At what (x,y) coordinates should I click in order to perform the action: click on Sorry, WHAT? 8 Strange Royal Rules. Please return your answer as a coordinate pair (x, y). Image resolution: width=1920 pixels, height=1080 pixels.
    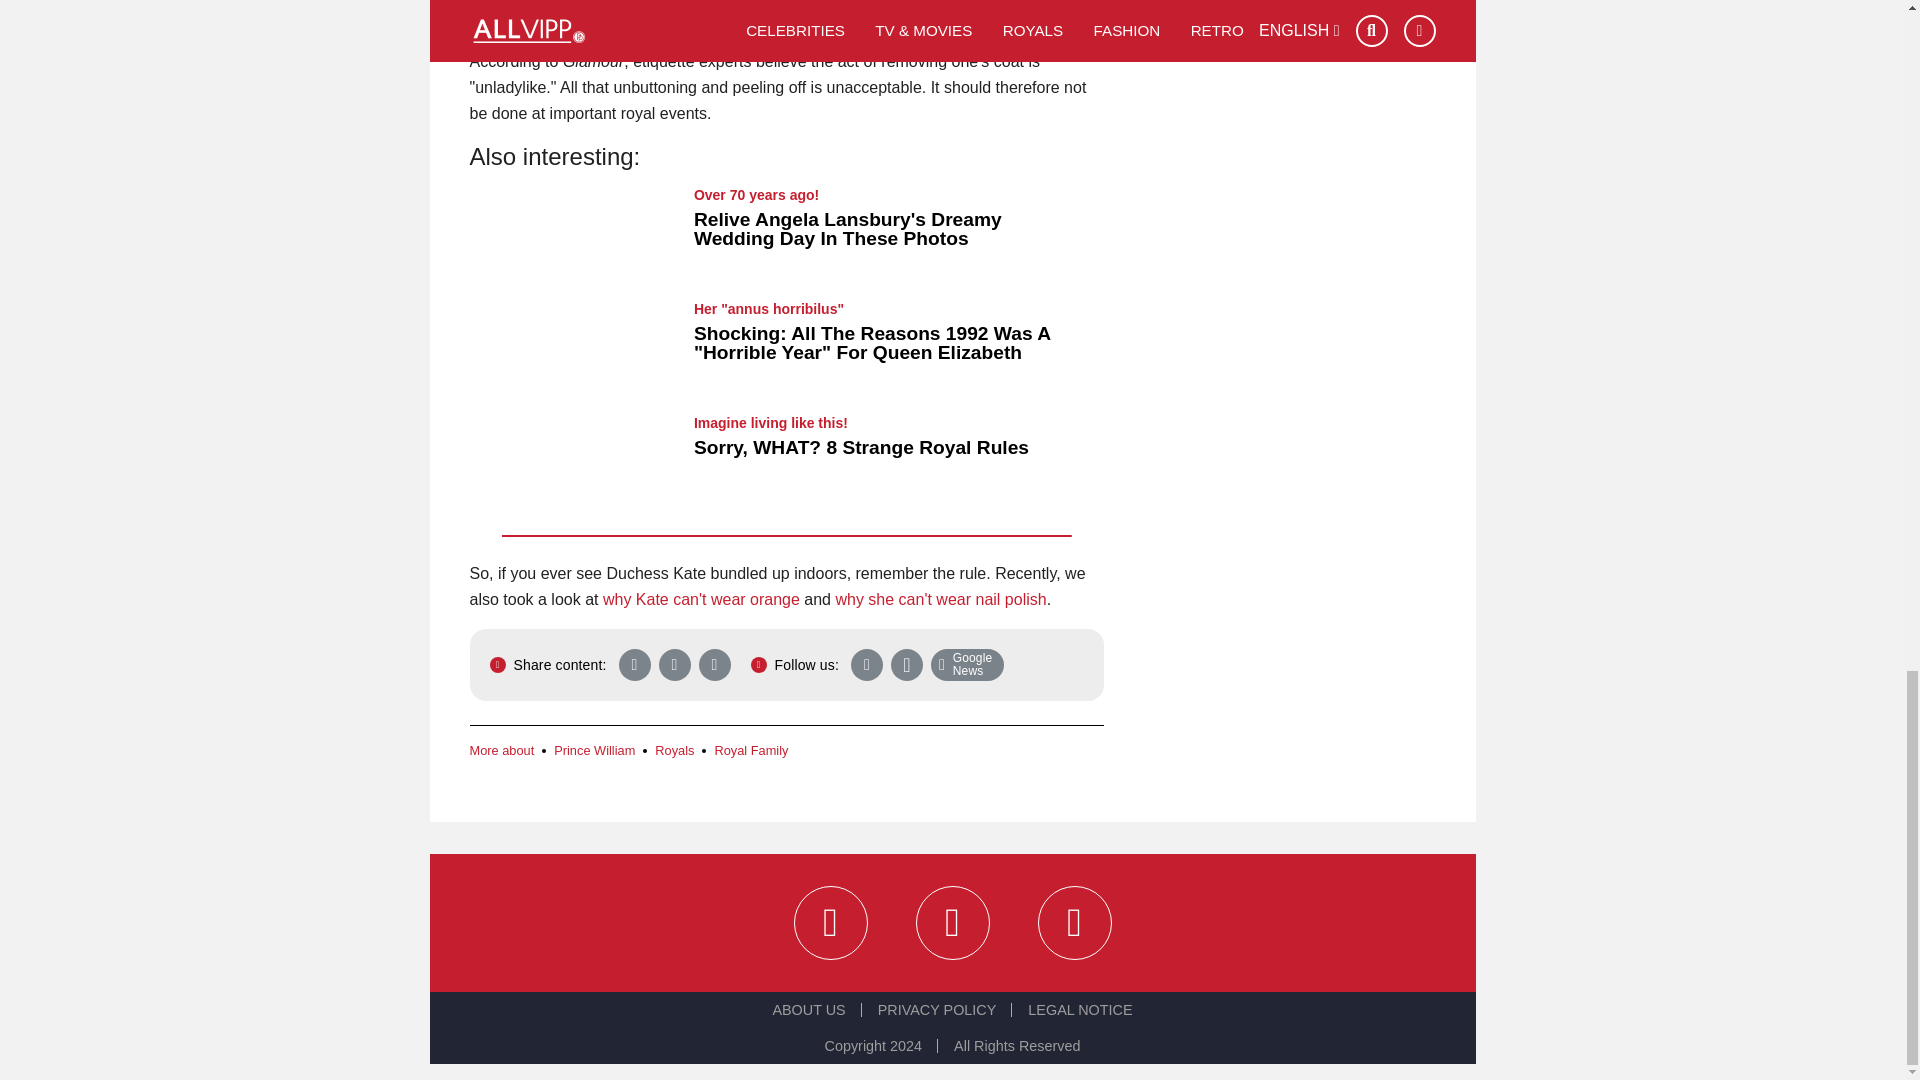
    Looking at the image, I should click on (861, 447).